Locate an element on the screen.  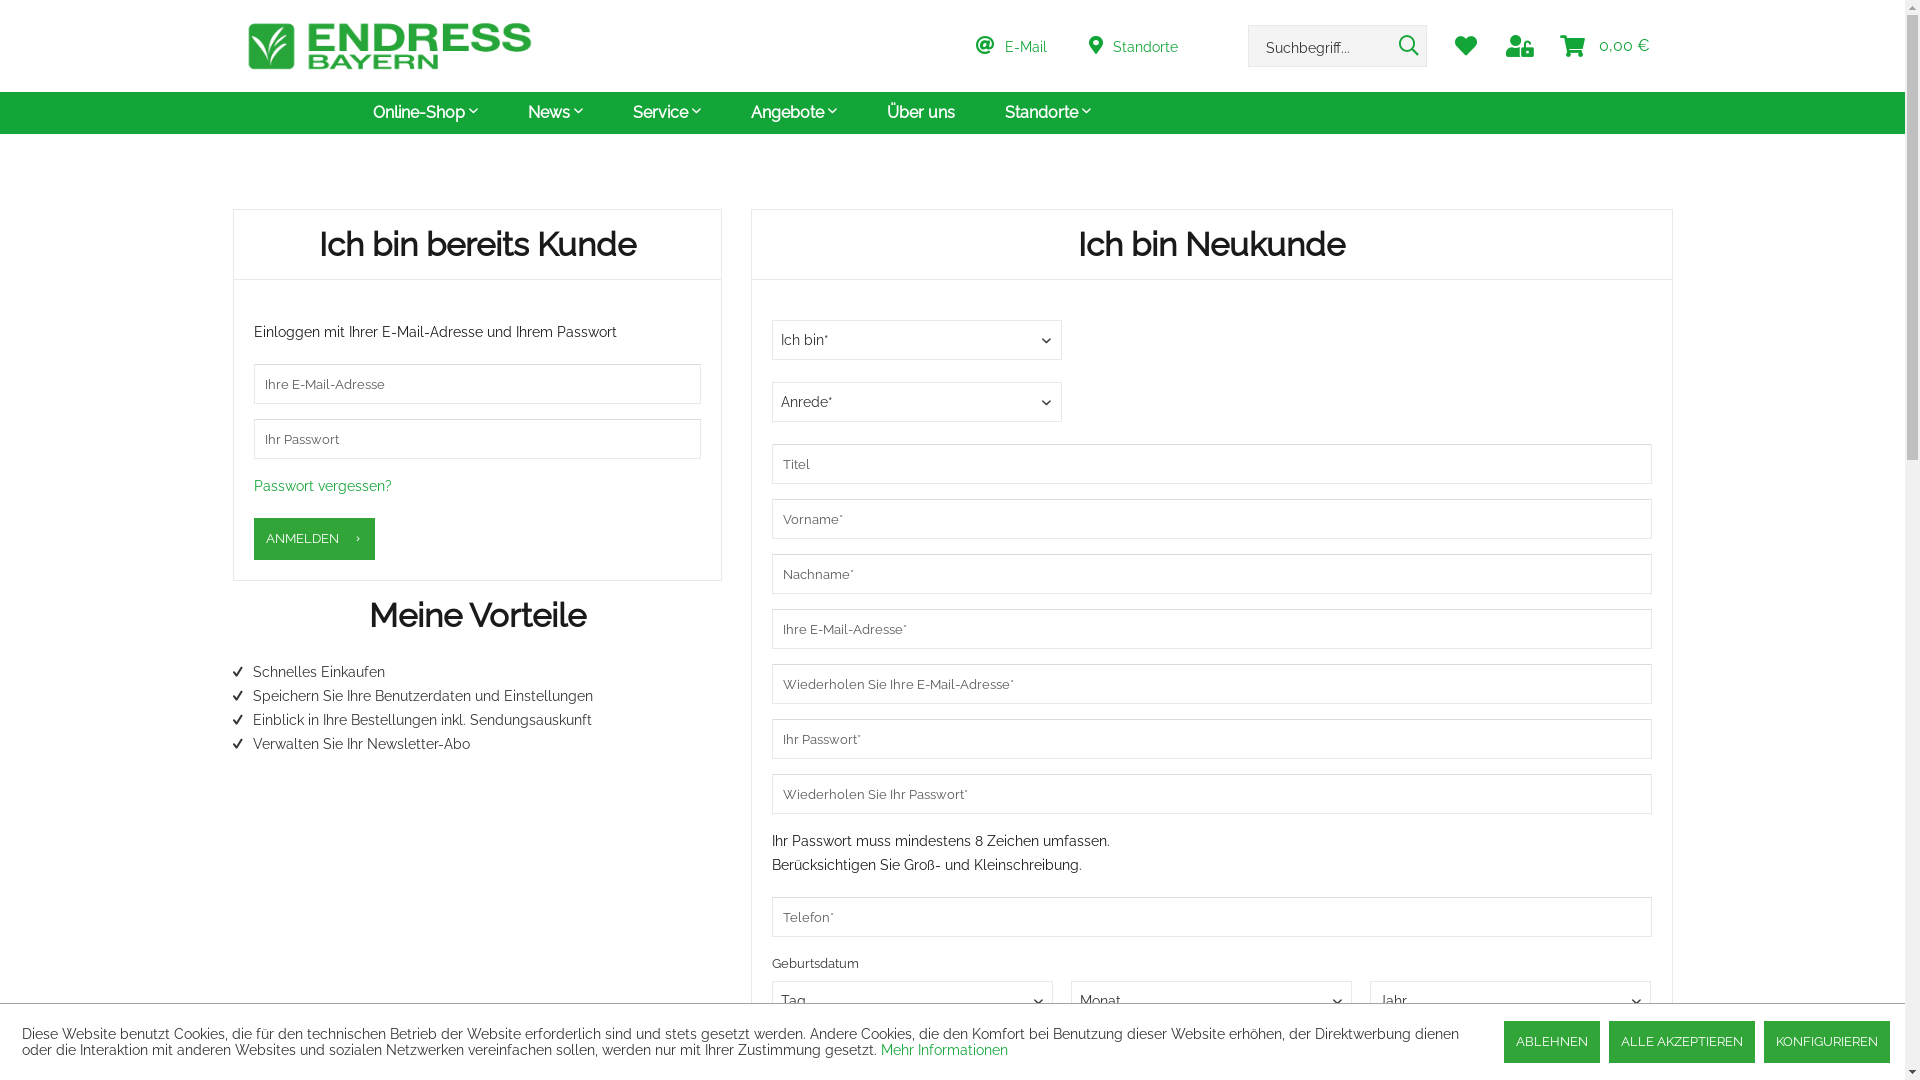
Online-Shop is located at coordinates (424, 113).